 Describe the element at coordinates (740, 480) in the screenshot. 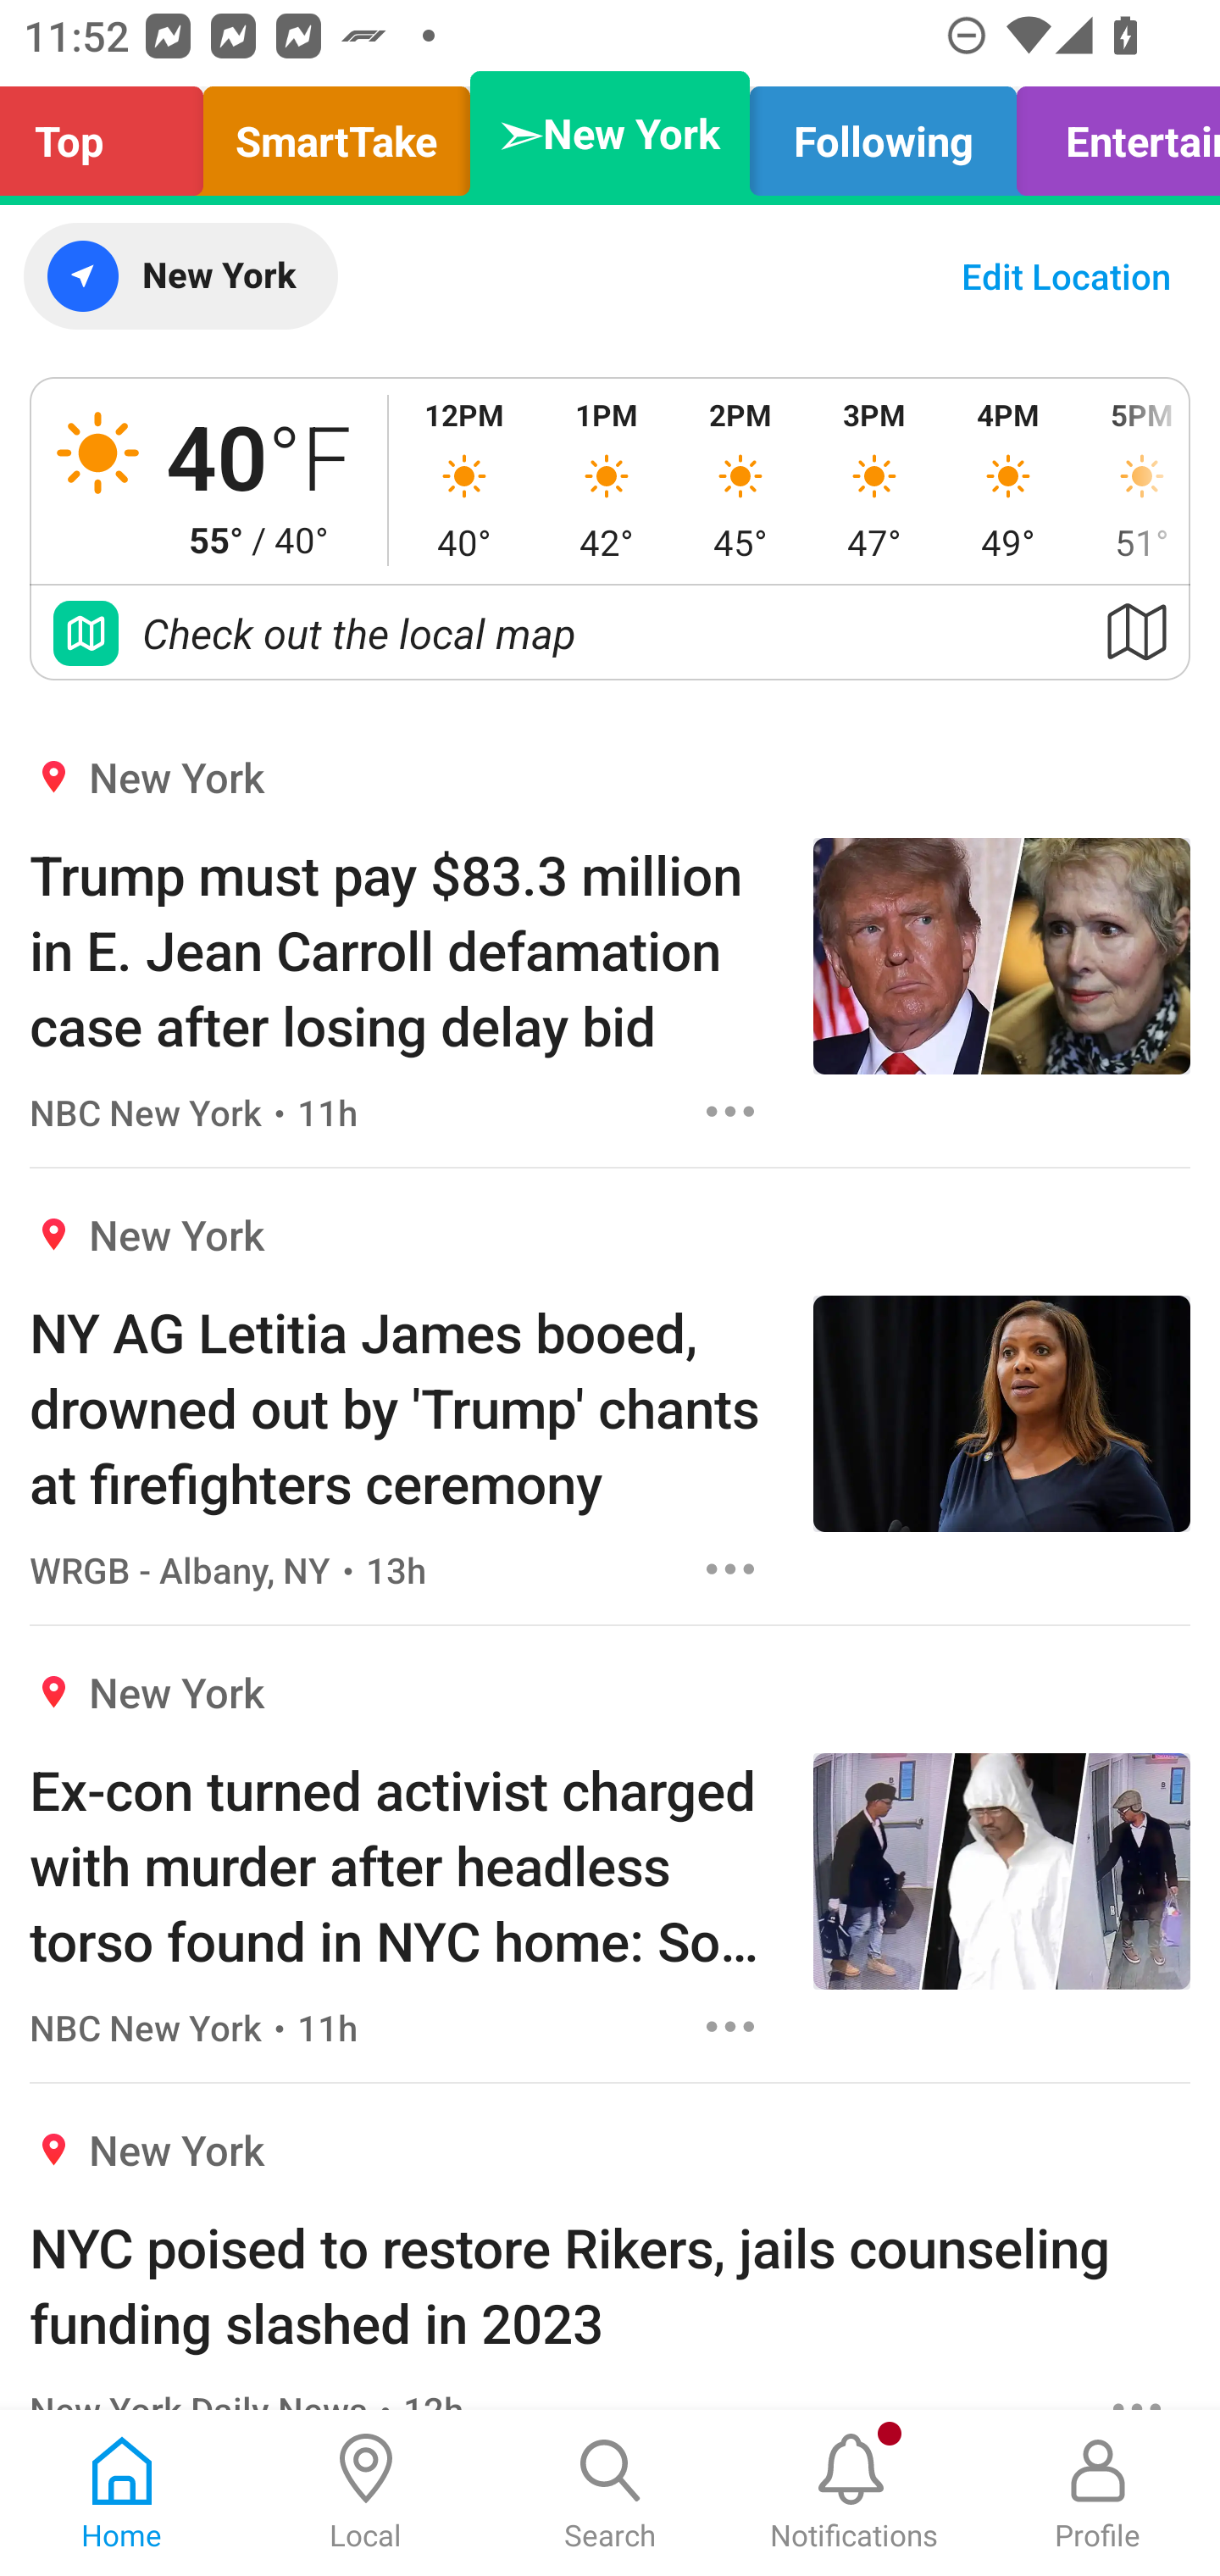

I see `2PM 45°` at that location.